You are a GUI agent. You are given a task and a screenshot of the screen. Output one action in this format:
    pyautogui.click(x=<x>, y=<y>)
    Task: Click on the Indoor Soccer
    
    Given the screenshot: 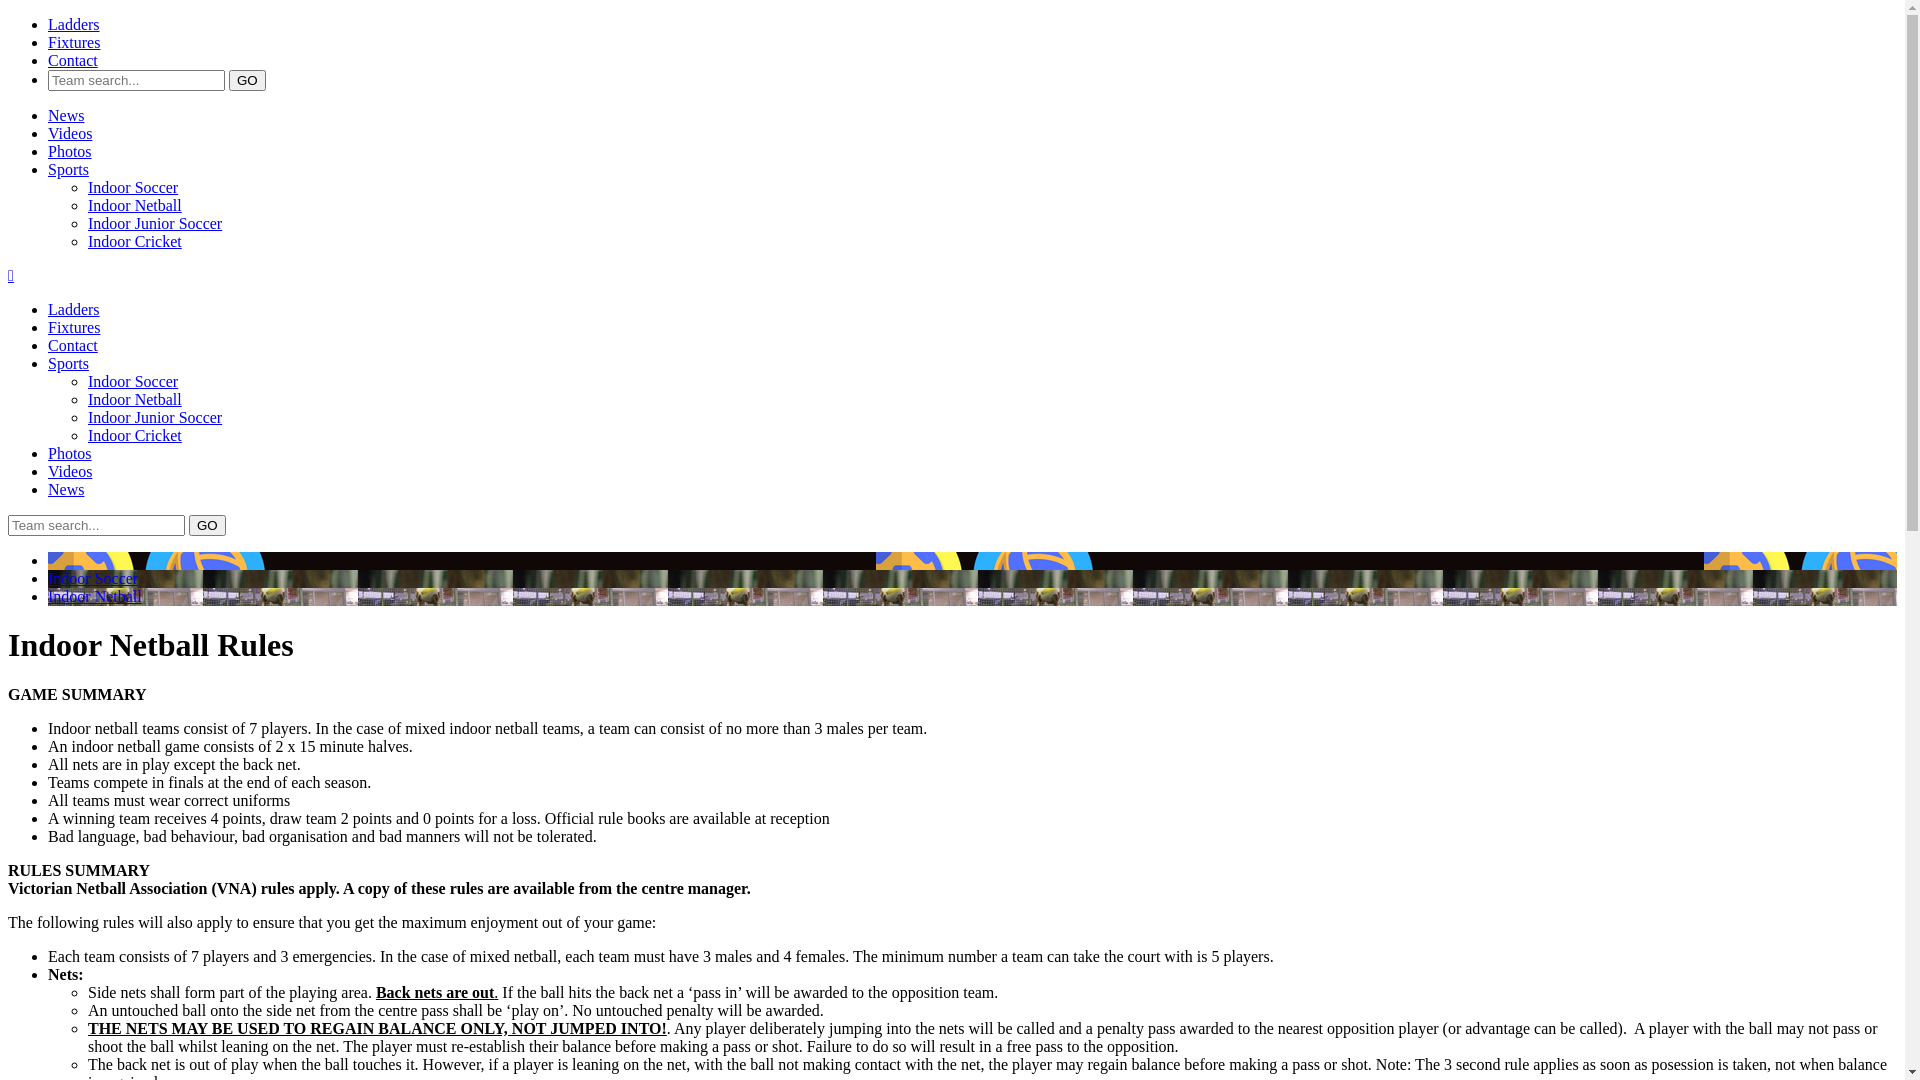 What is the action you would take?
    pyautogui.click(x=133, y=382)
    